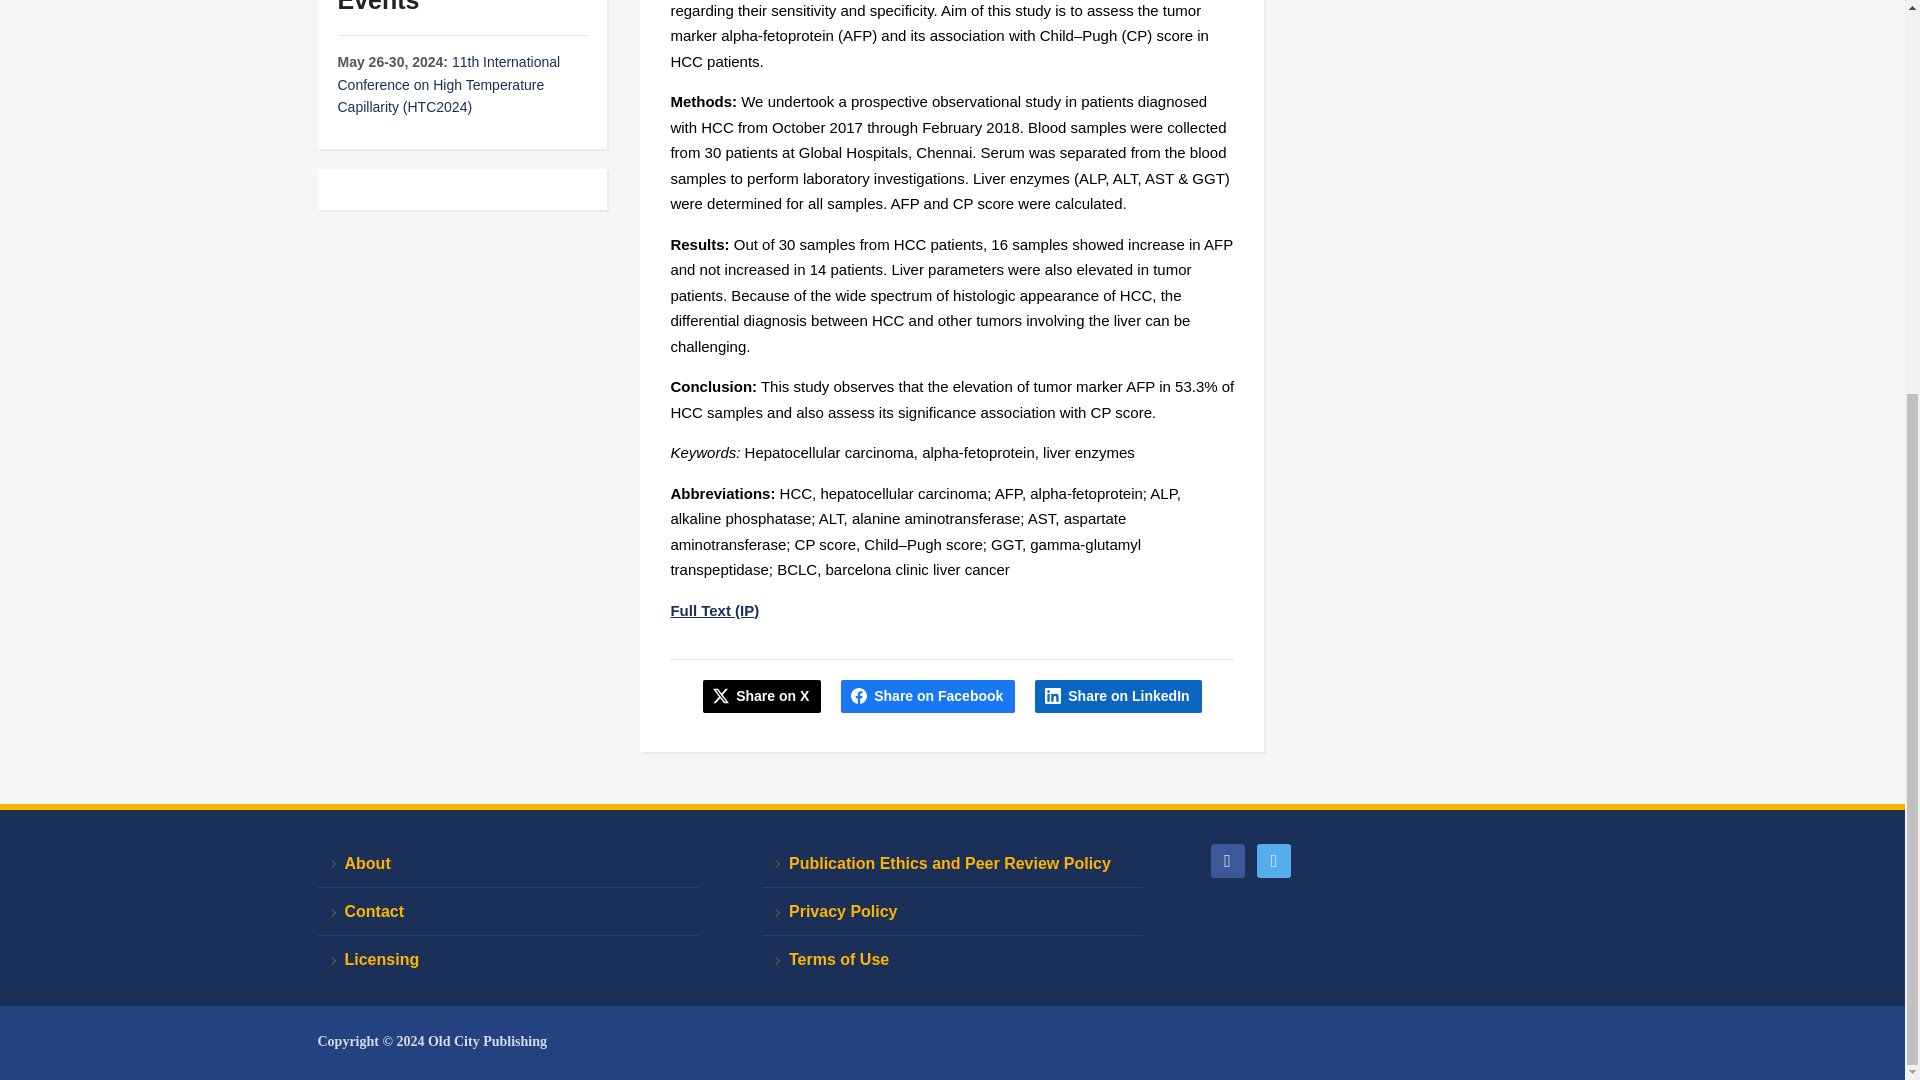 The image size is (1920, 1080). Describe the element at coordinates (508, 959) in the screenshot. I see `Licensing` at that location.